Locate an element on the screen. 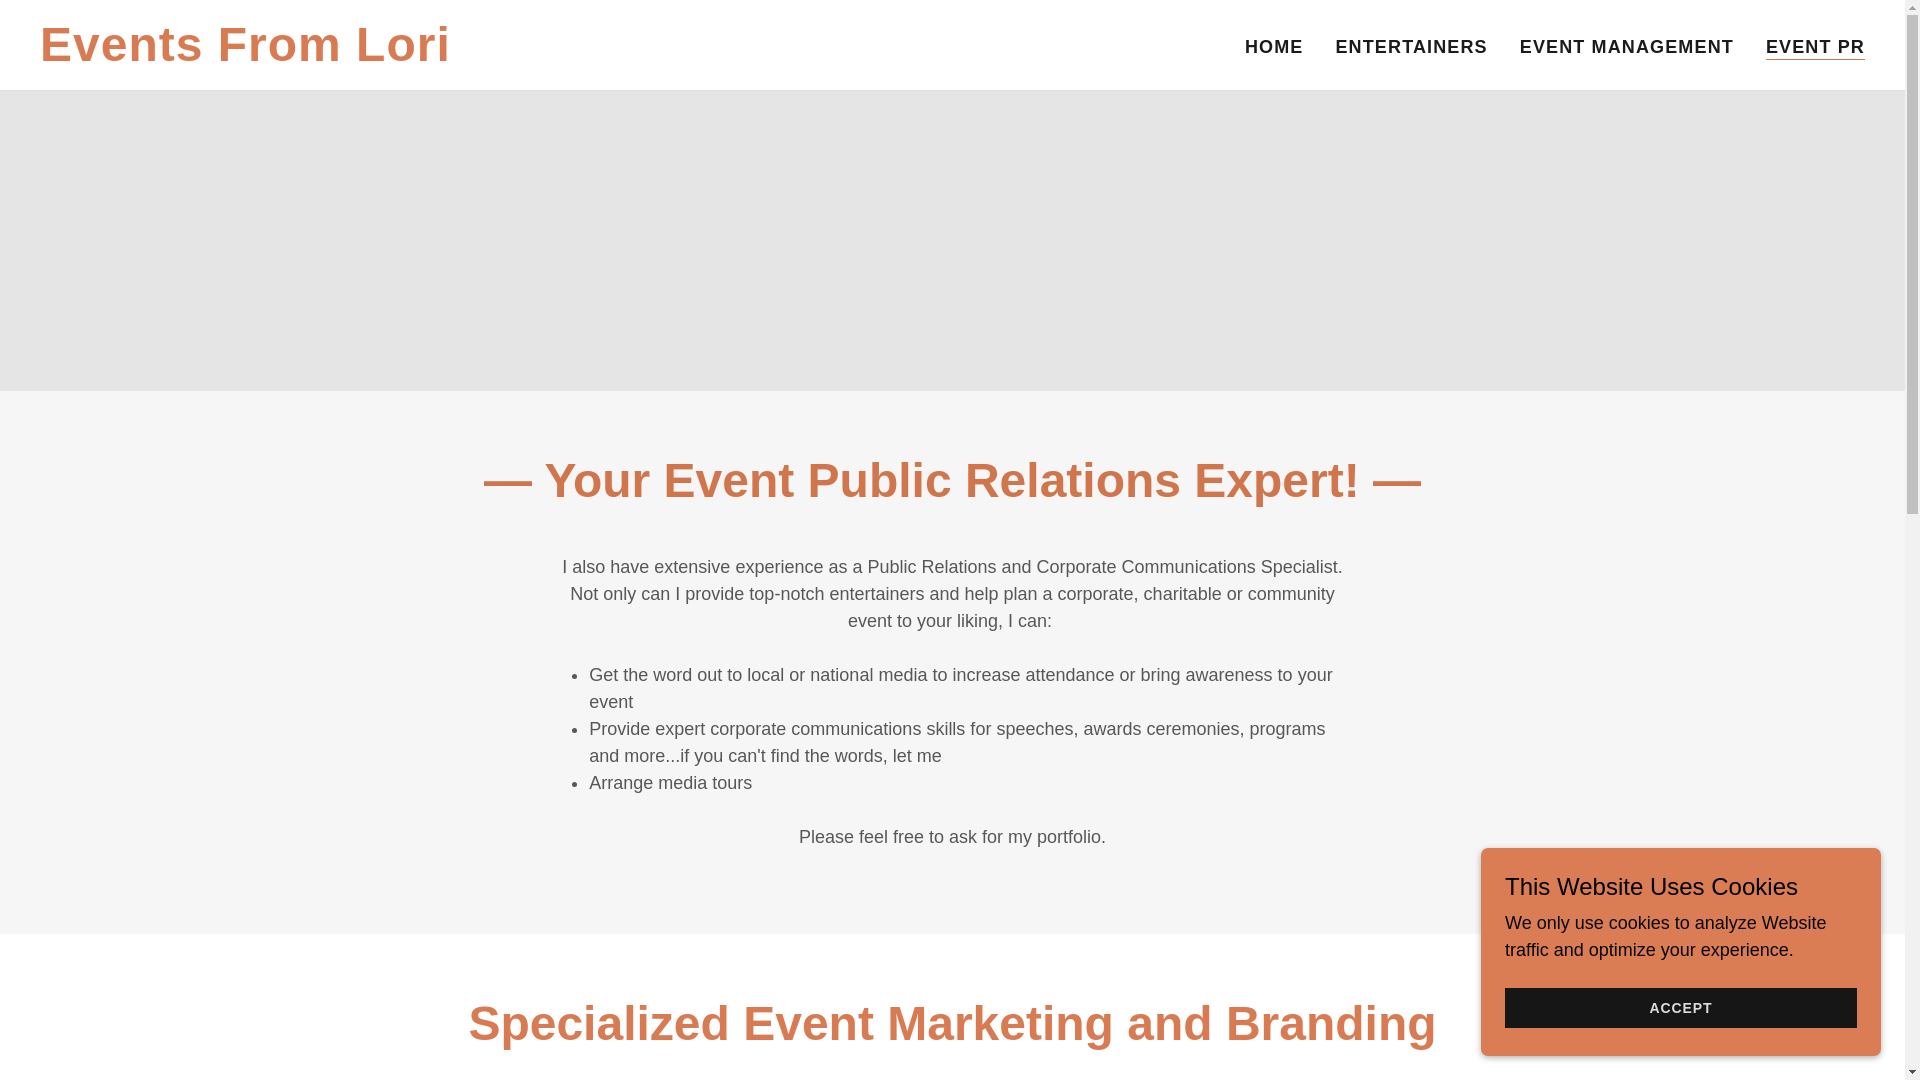 The height and width of the screenshot is (1080, 1920). ENTERTAINERS is located at coordinates (1680, 1008).